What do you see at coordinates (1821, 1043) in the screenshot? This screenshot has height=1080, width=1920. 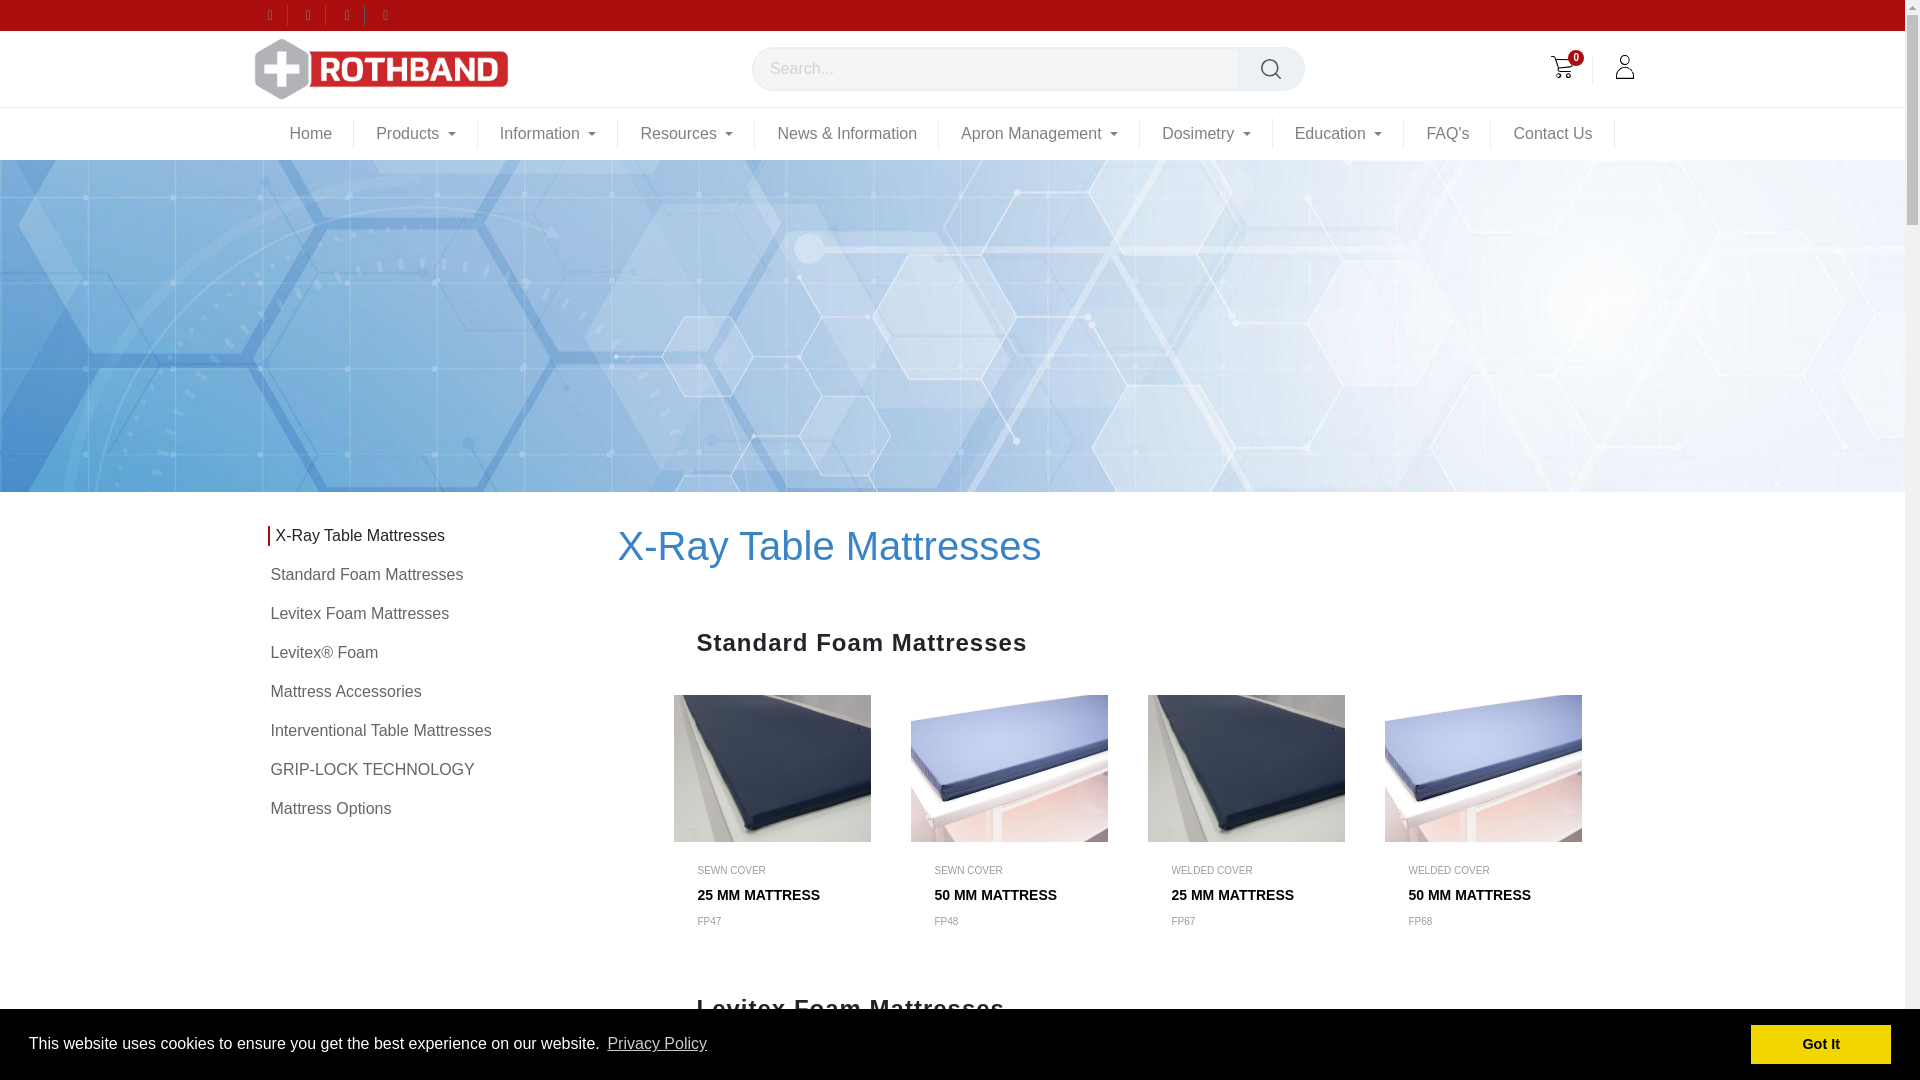 I see `Got It` at bounding box center [1821, 1043].